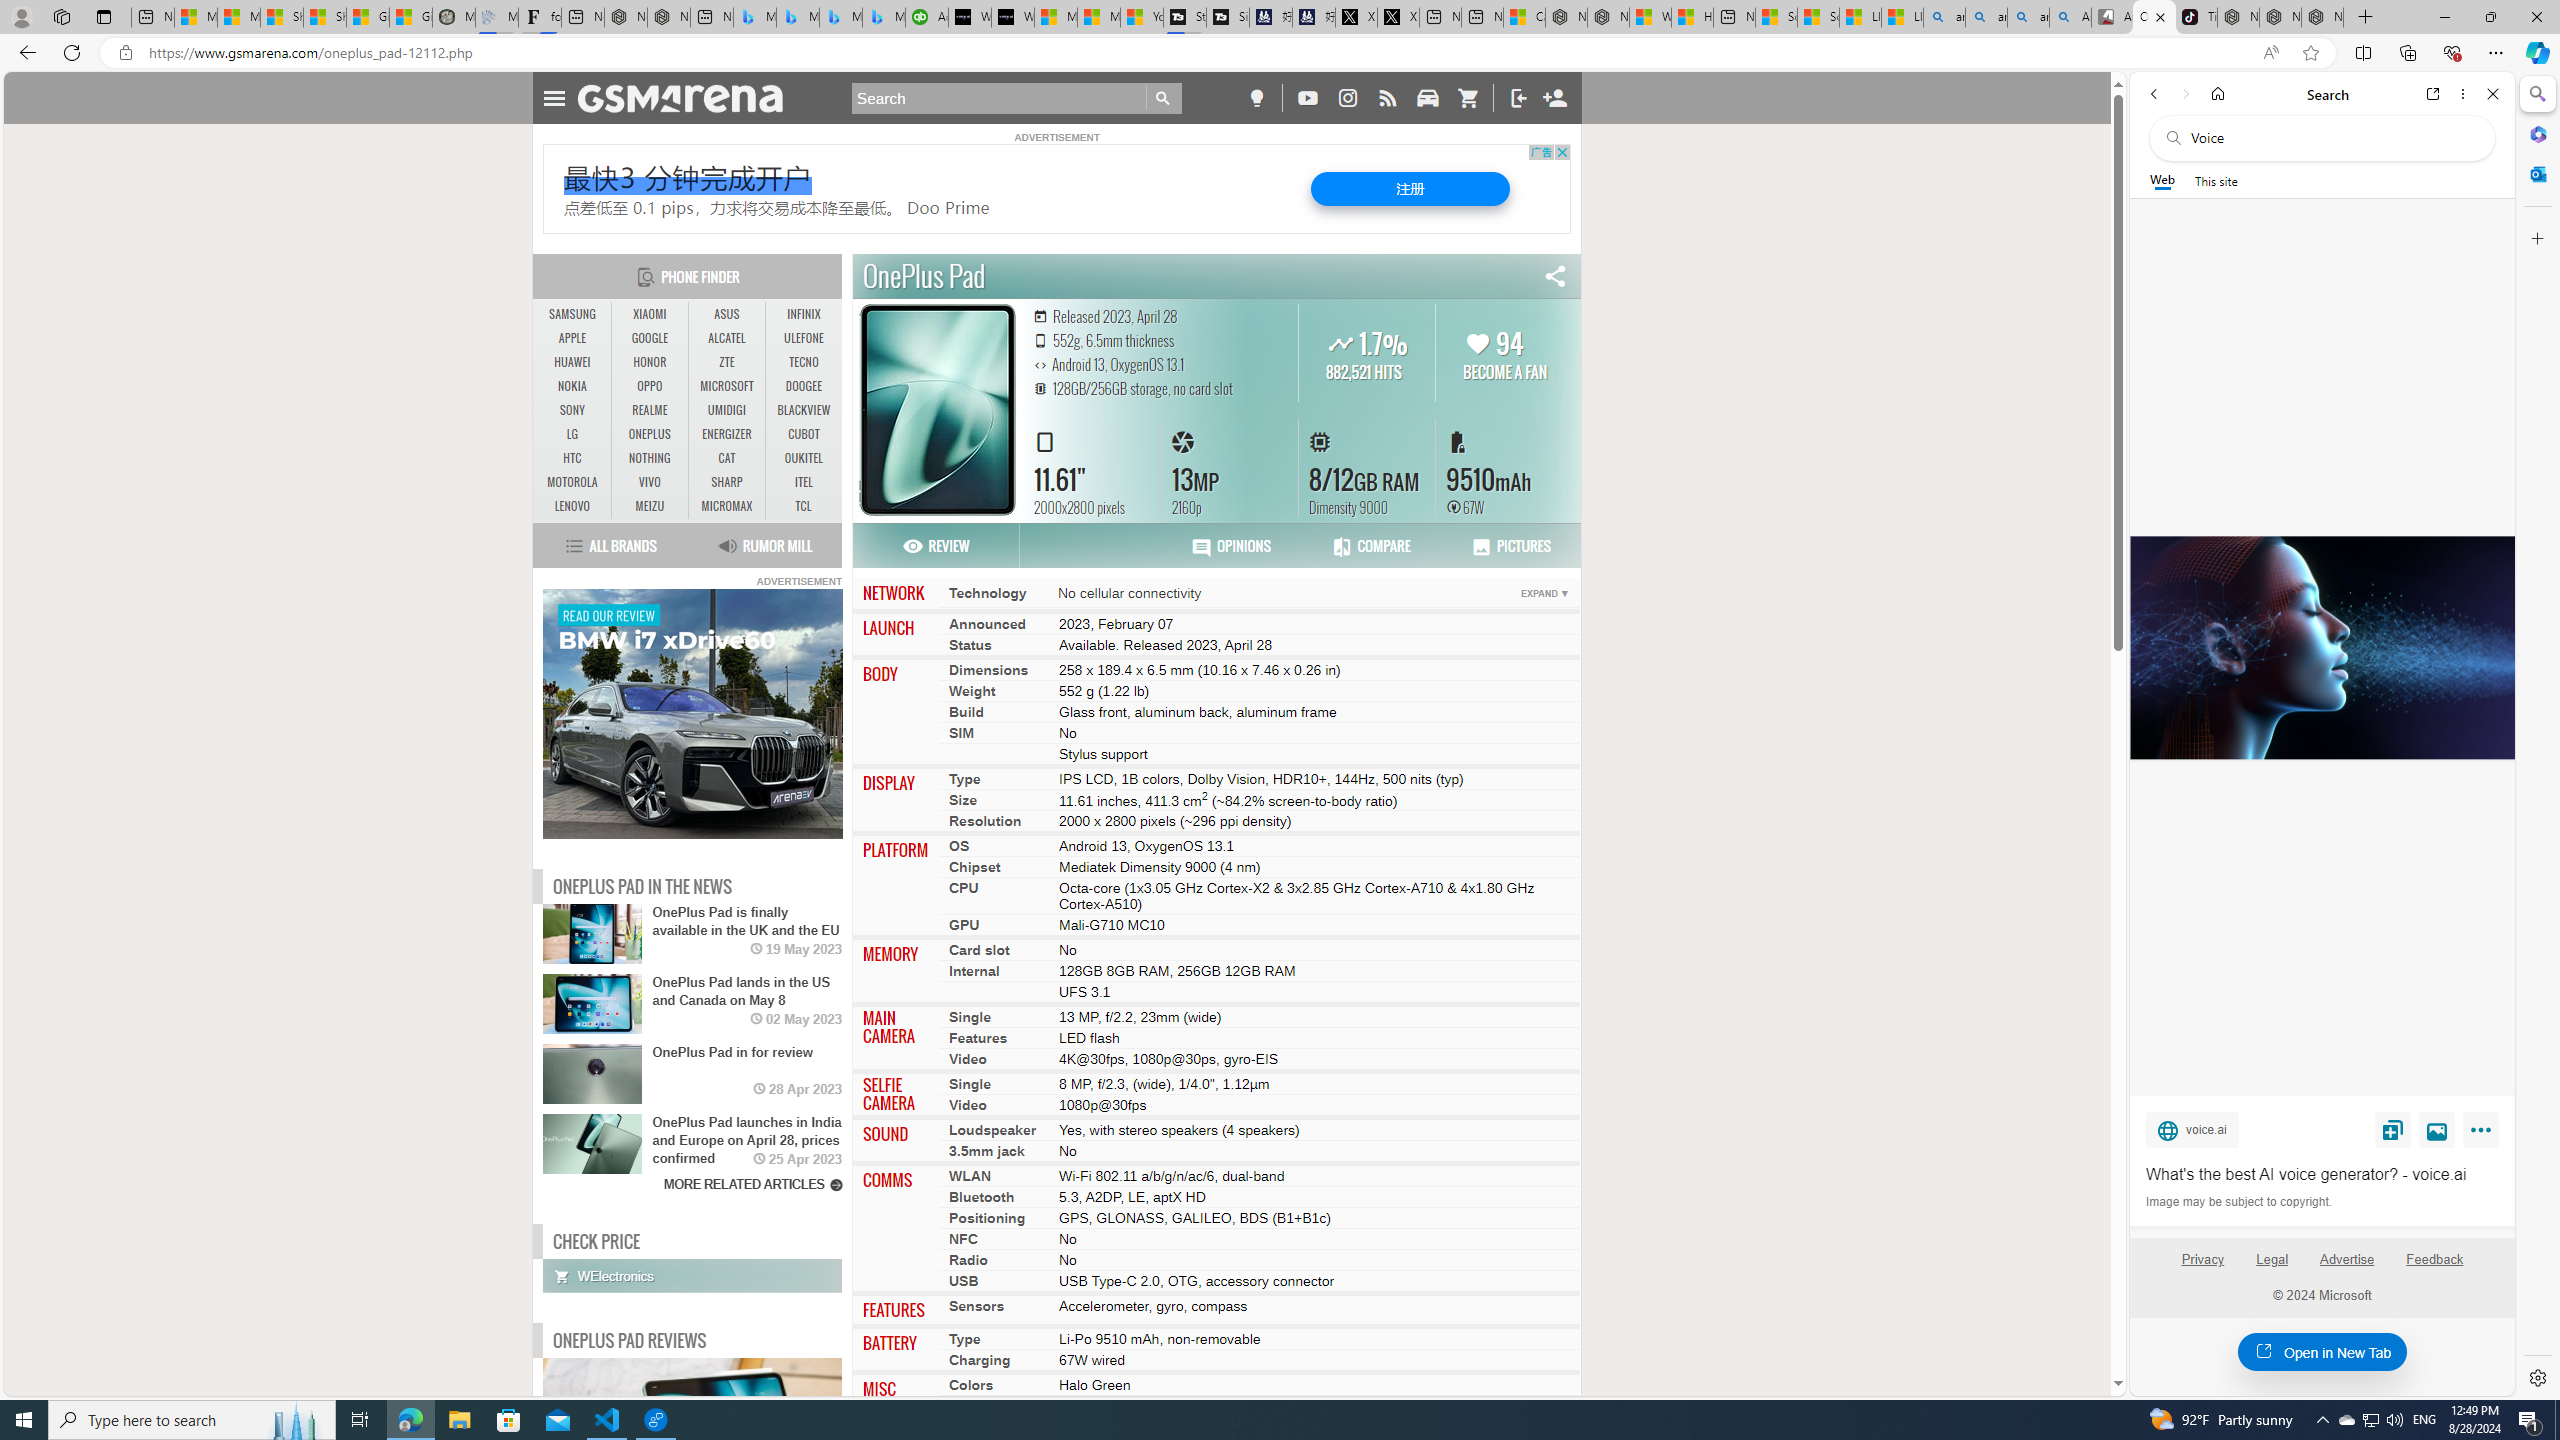  Describe the element at coordinates (938, 408) in the screenshot. I see `OnePlus Pad MORE PICTURES` at that location.